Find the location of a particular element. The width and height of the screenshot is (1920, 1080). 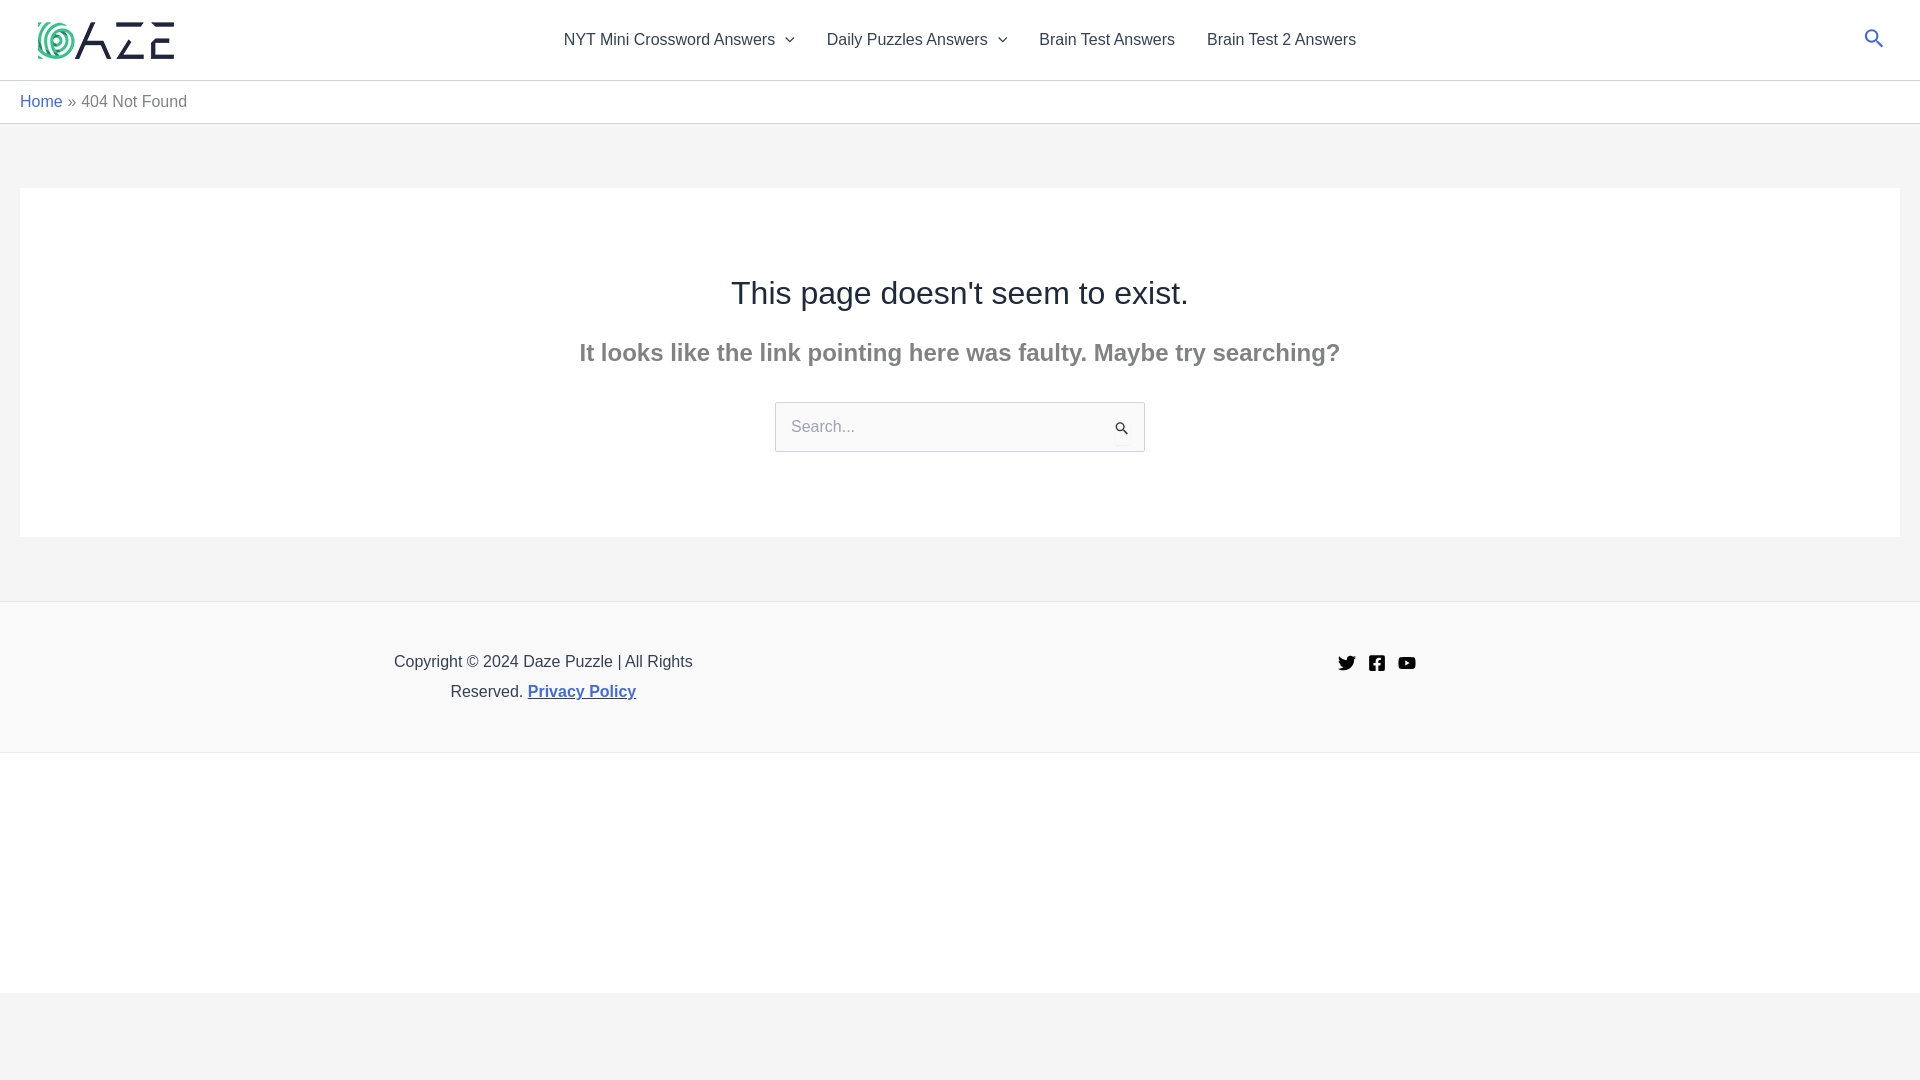

Daily Puzzles Answers is located at coordinates (916, 40).